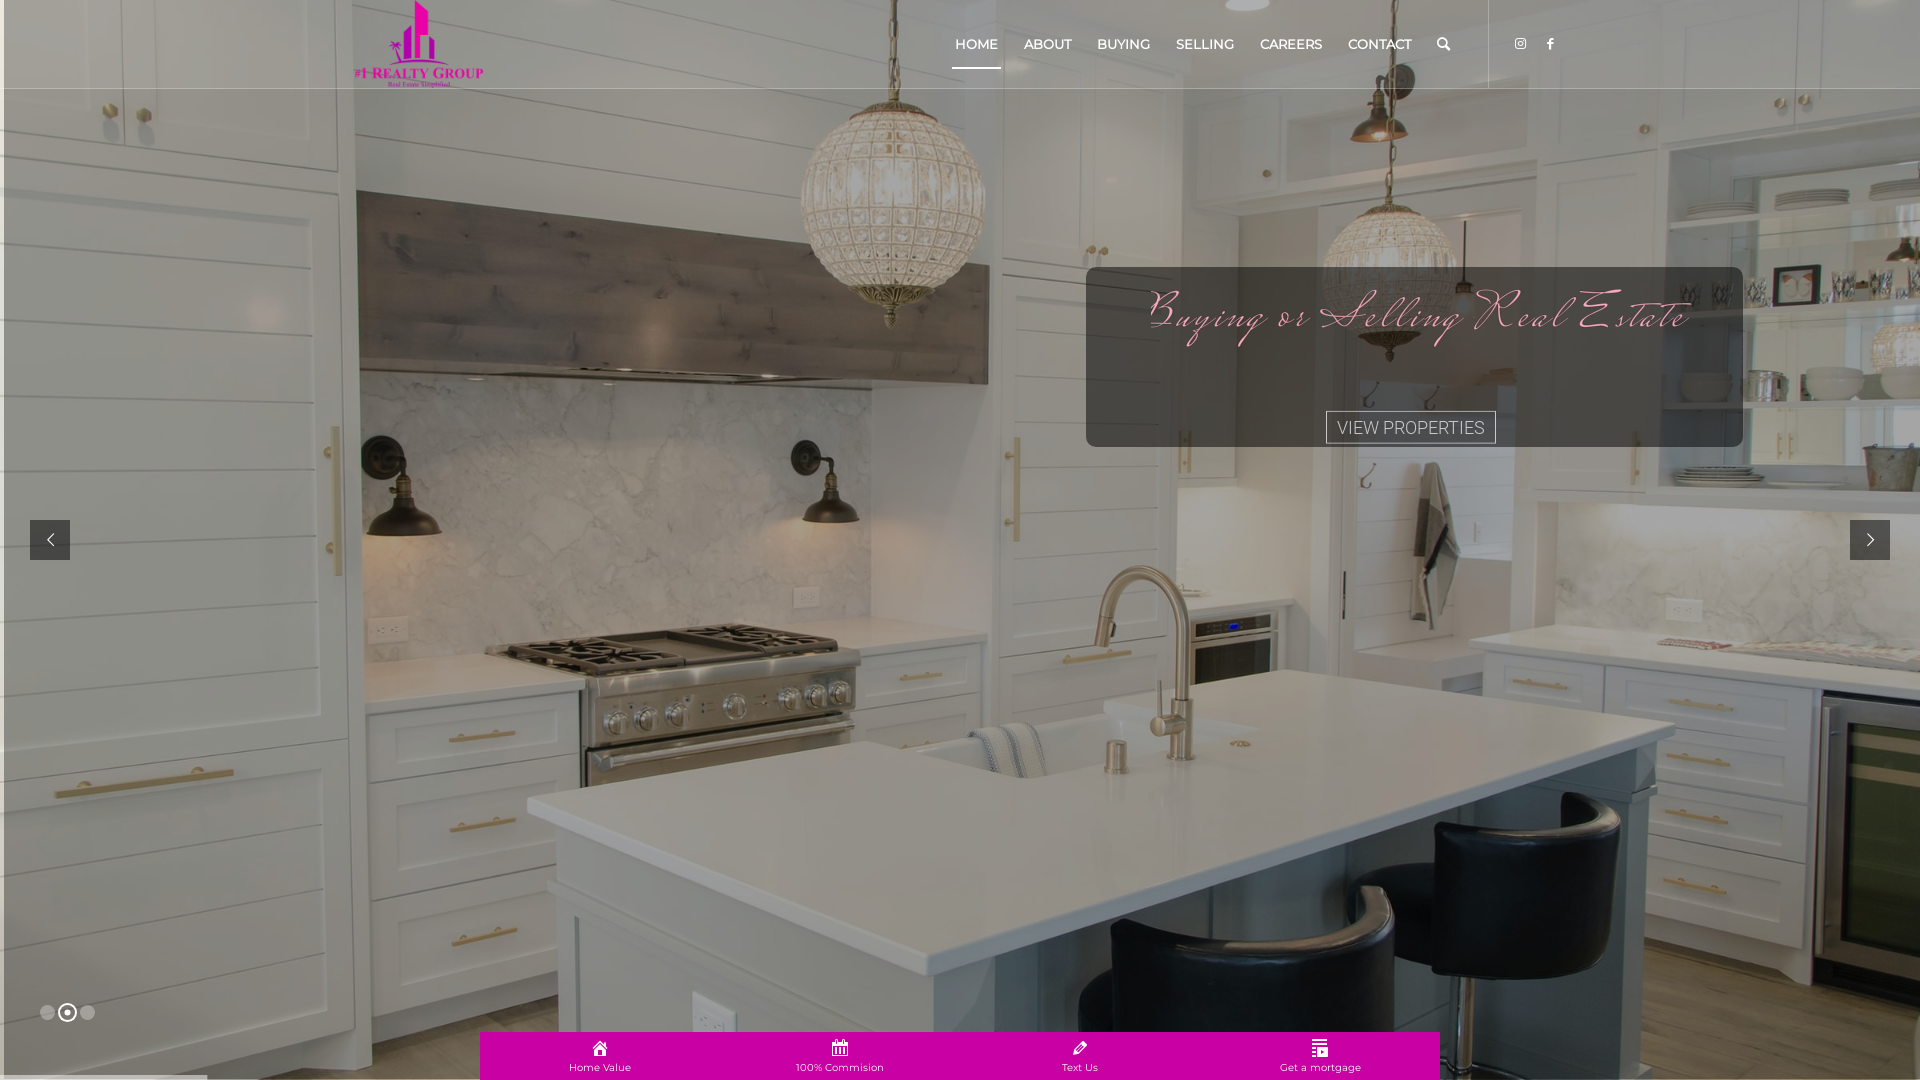 The width and height of the screenshot is (1920, 1080). Describe the element at coordinates (840, 1056) in the screenshot. I see `100% Commision` at that location.